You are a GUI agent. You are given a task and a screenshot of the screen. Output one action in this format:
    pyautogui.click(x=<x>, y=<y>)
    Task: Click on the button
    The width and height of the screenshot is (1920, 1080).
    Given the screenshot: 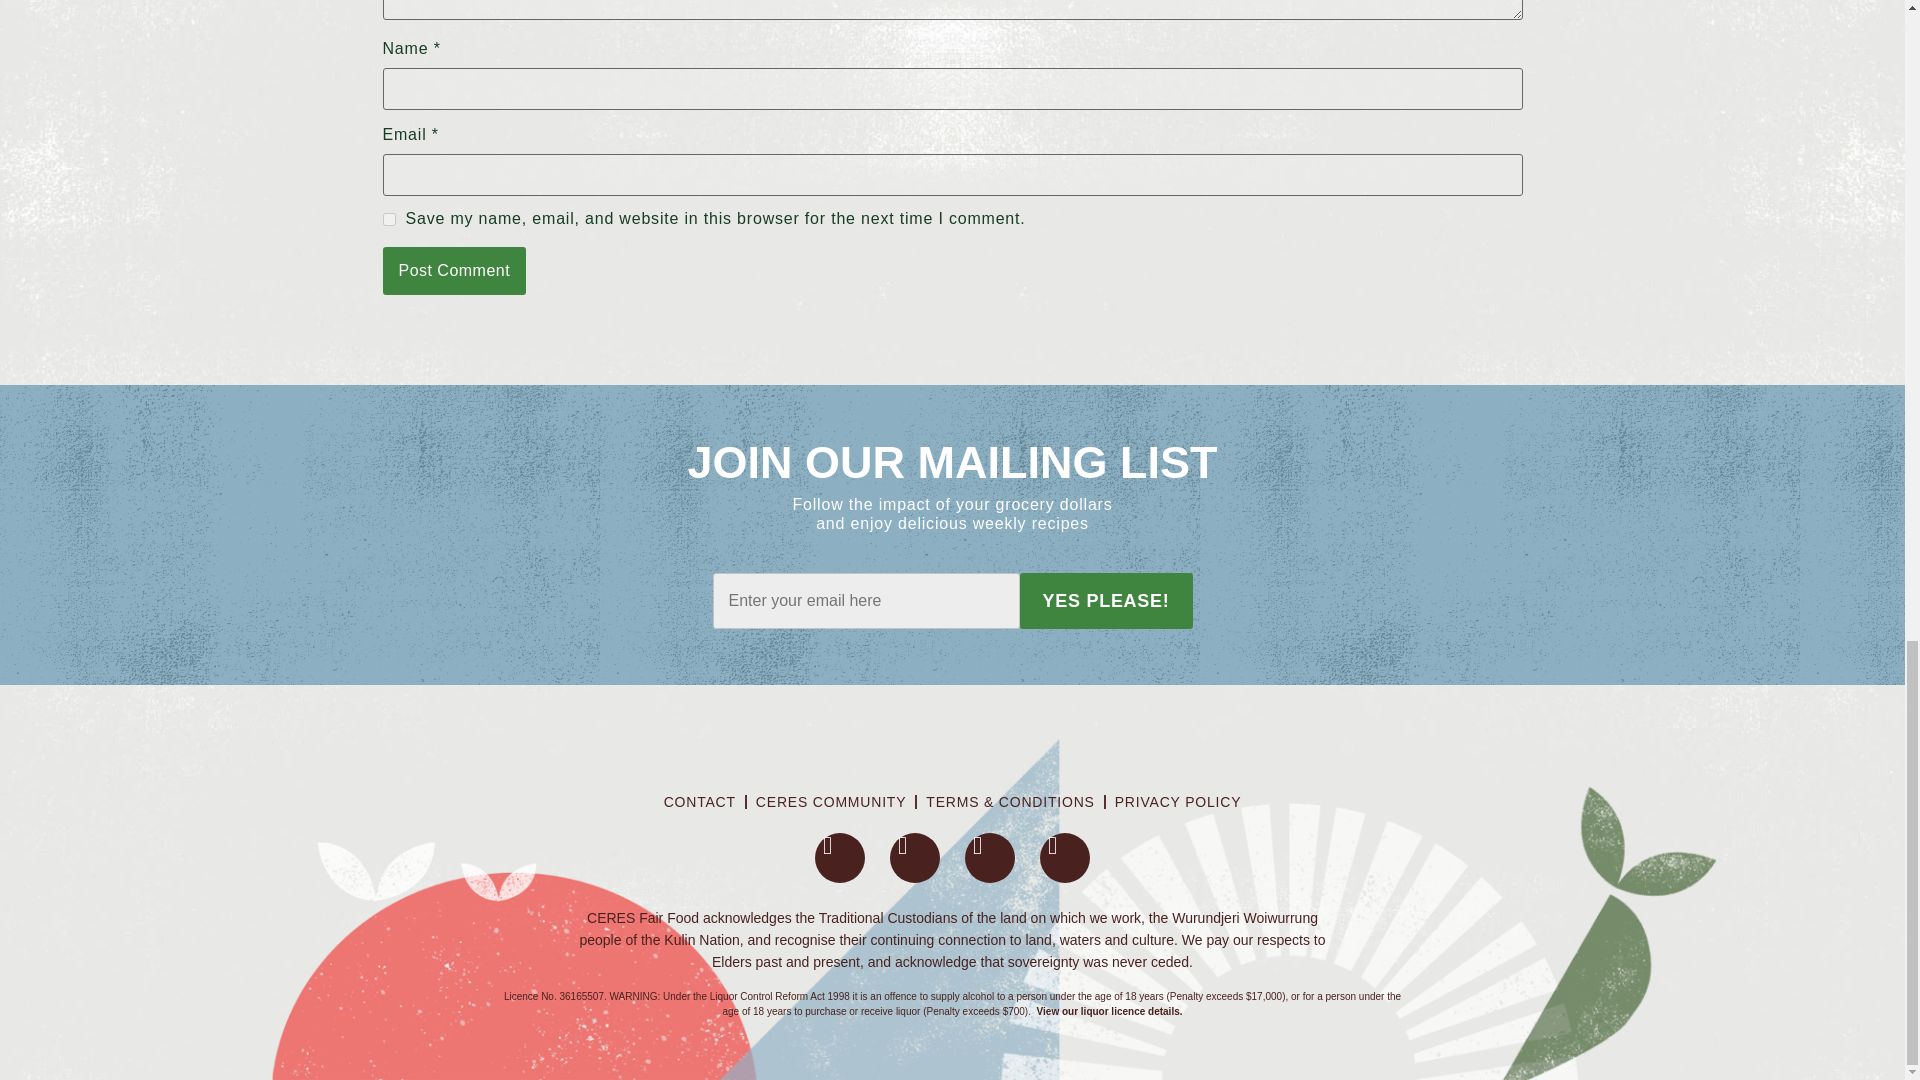 What is the action you would take?
    pyautogui.click(x=1106, y=600)
    